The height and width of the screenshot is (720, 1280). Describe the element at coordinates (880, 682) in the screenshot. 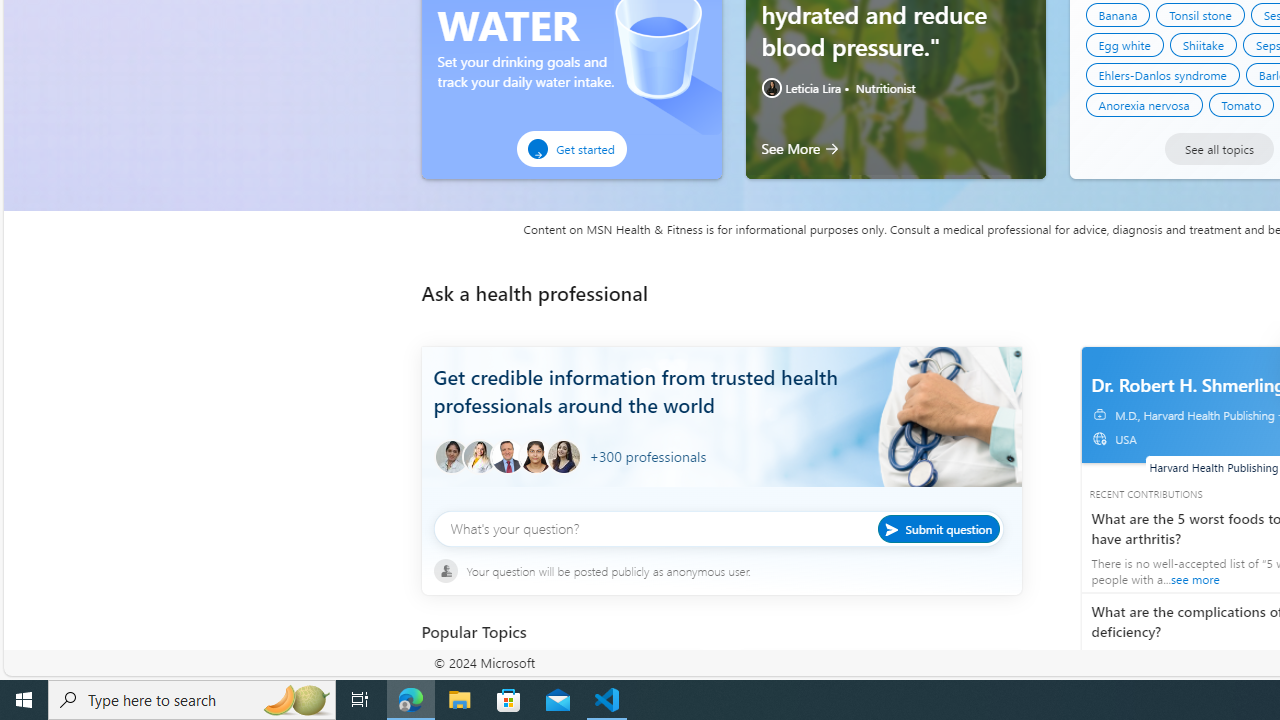

I see `Pictorial representation of Gout Gout Condition` at that location.